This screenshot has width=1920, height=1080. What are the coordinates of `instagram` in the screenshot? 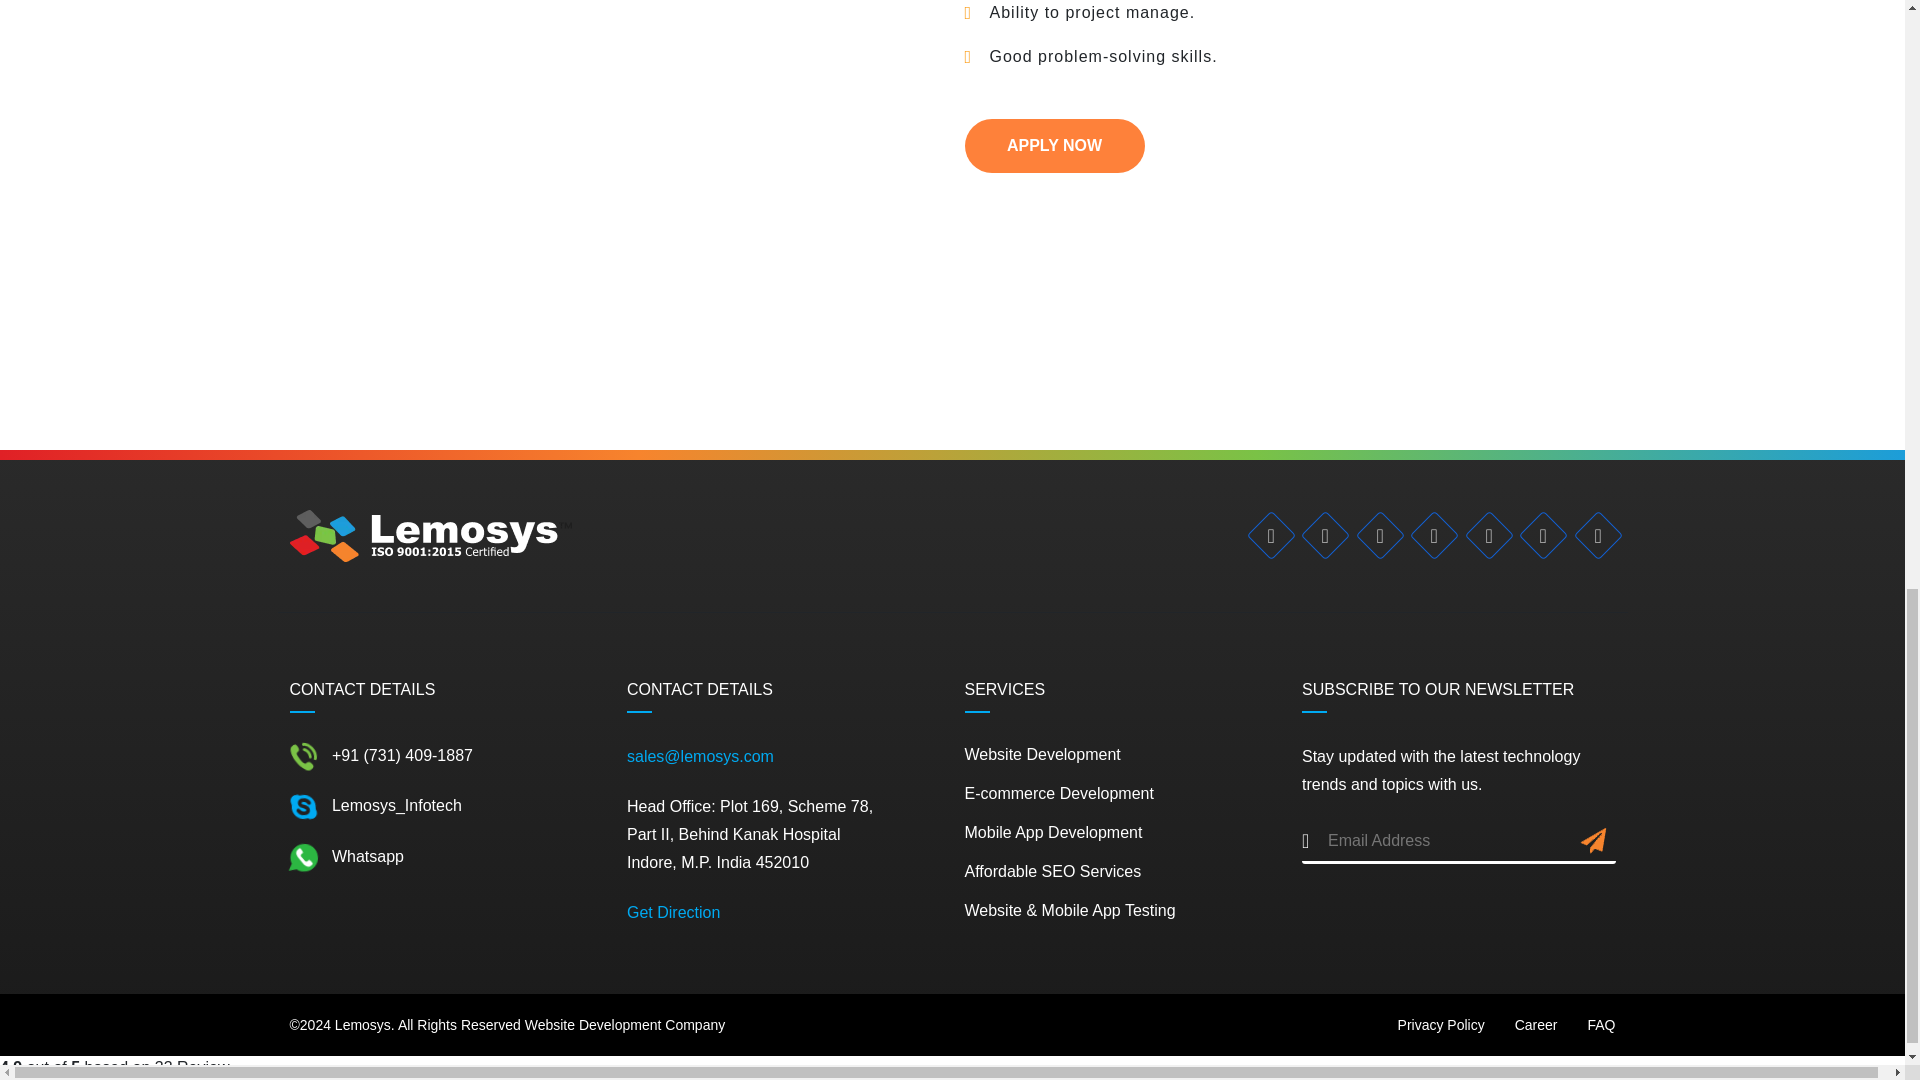 It's located at (1427, 528).